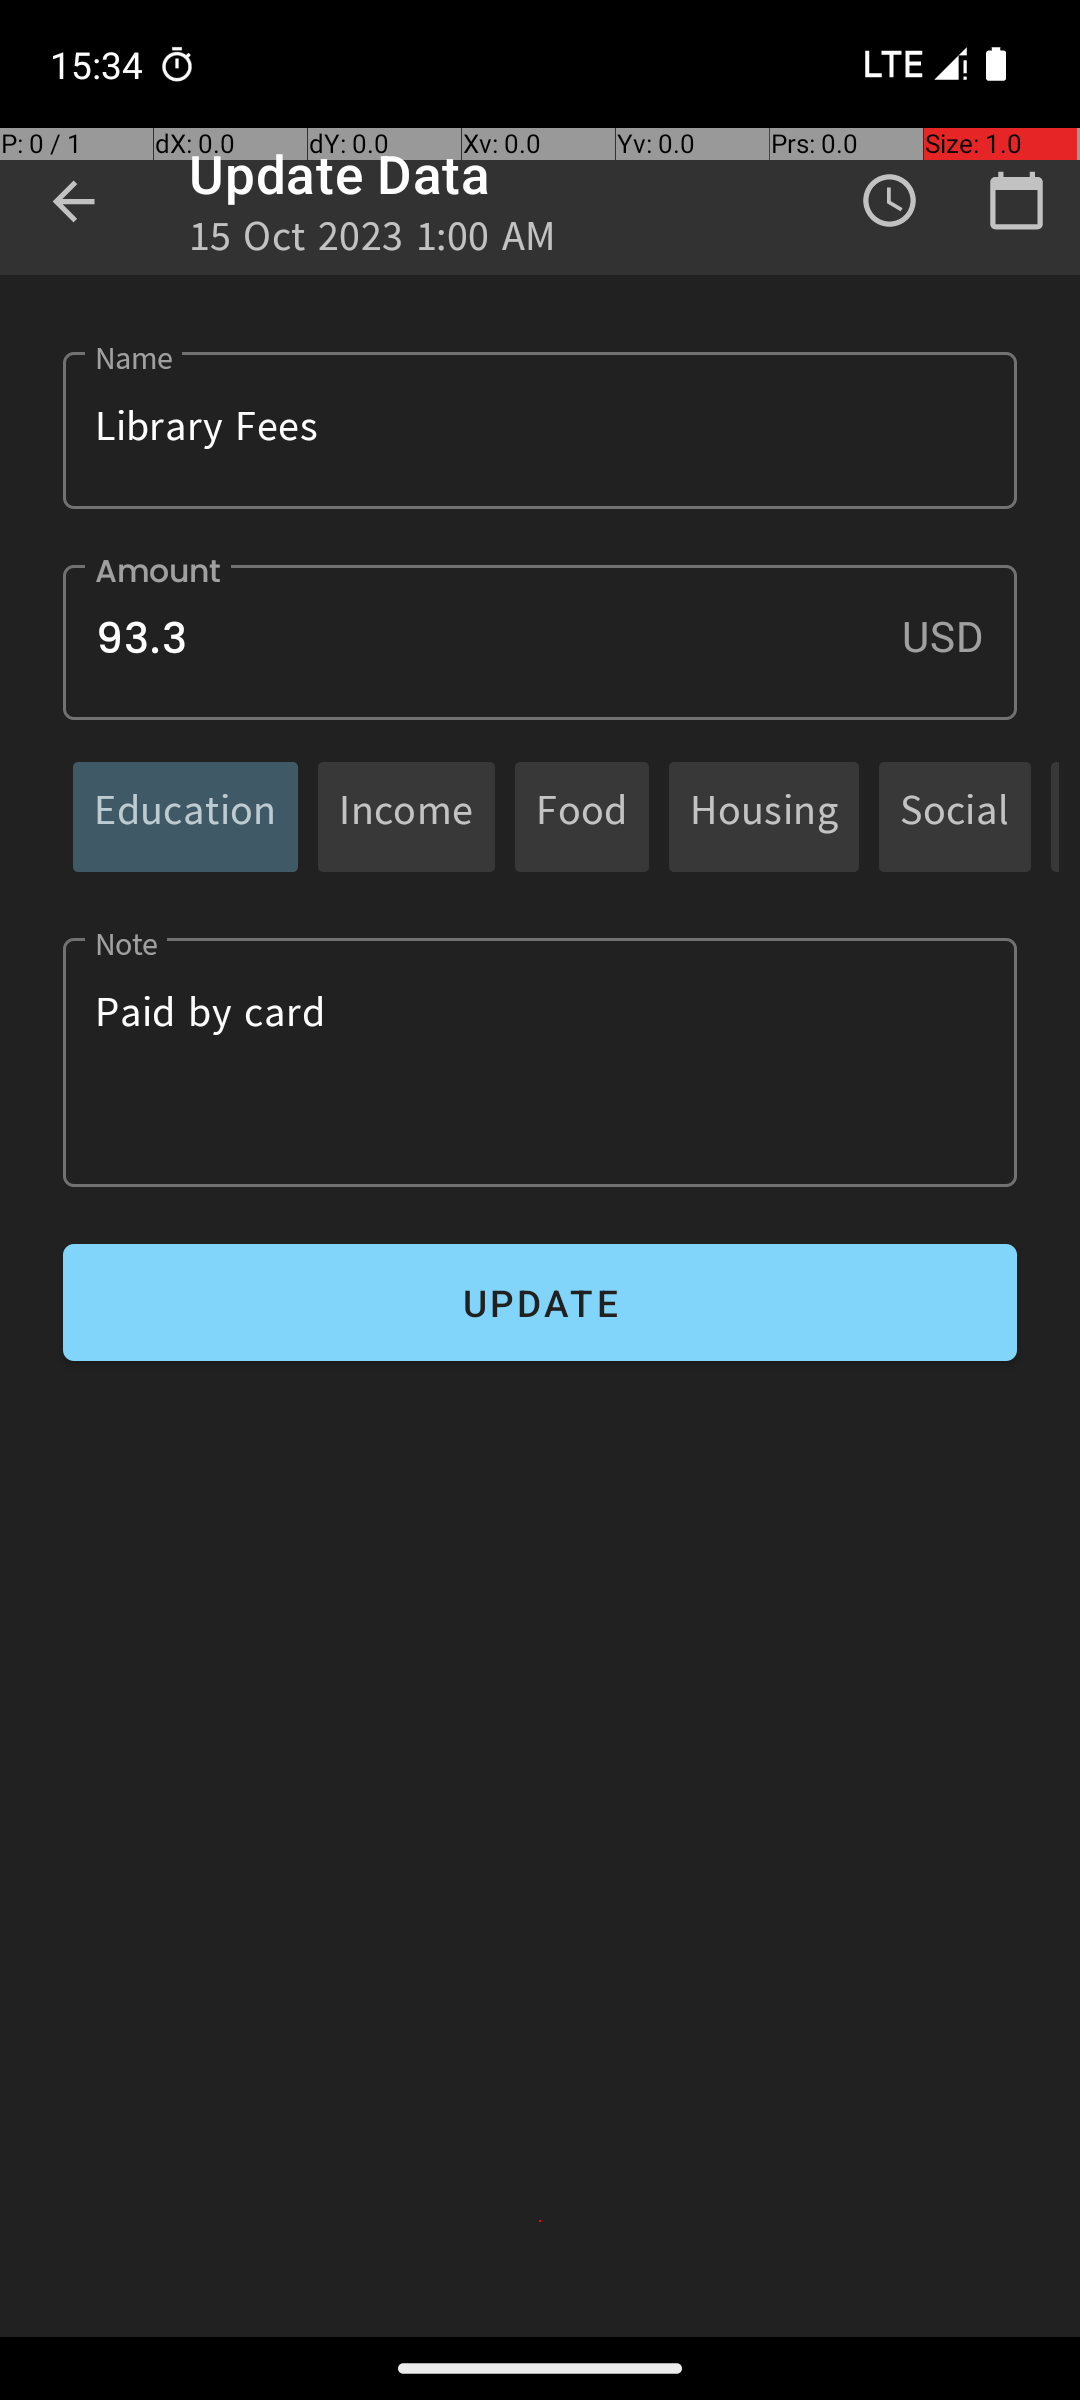 The image size is (1080, 2400). What do you see at coordinates (540, 642) in the screenshot?
I see `93.3` at bounding box center [540, 642].